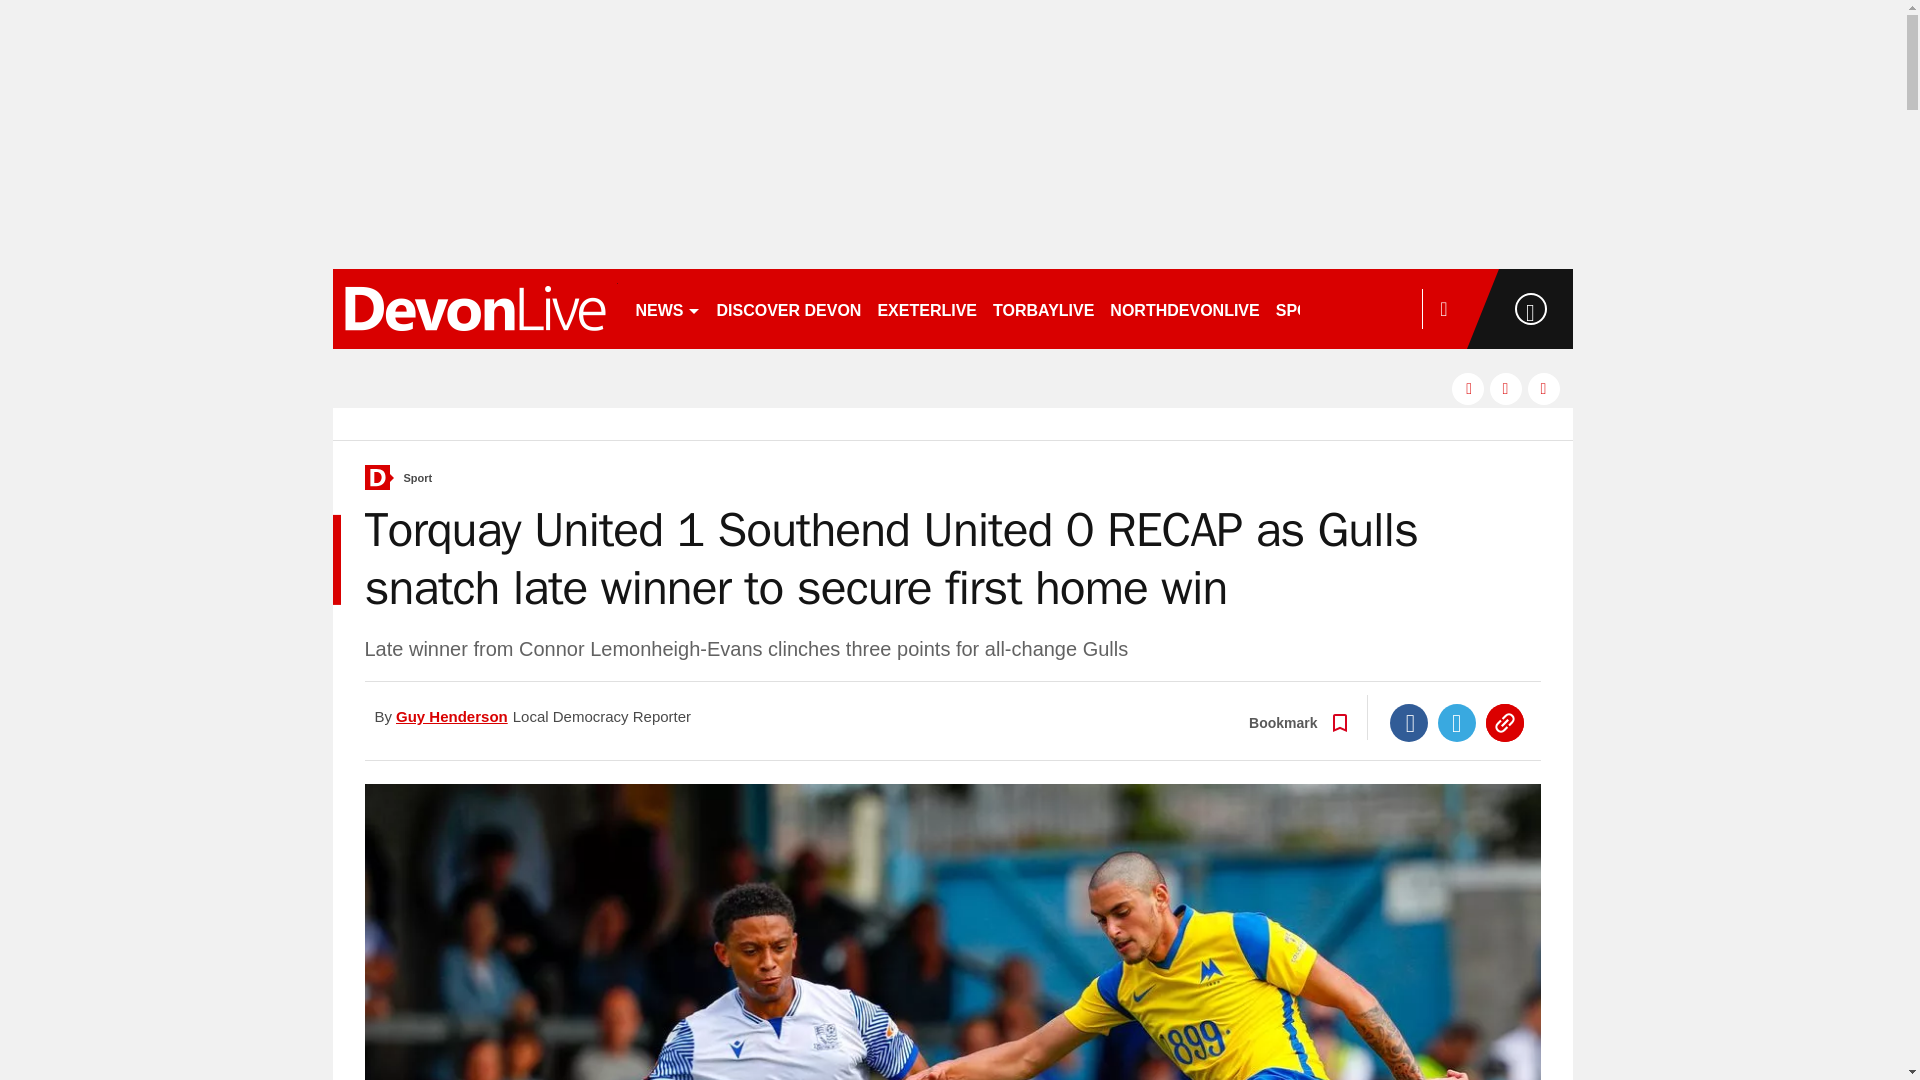 This screenshot has width=1920, height=1080. I want to click on NORTHDEVONLIVE, so click(1184, 308).